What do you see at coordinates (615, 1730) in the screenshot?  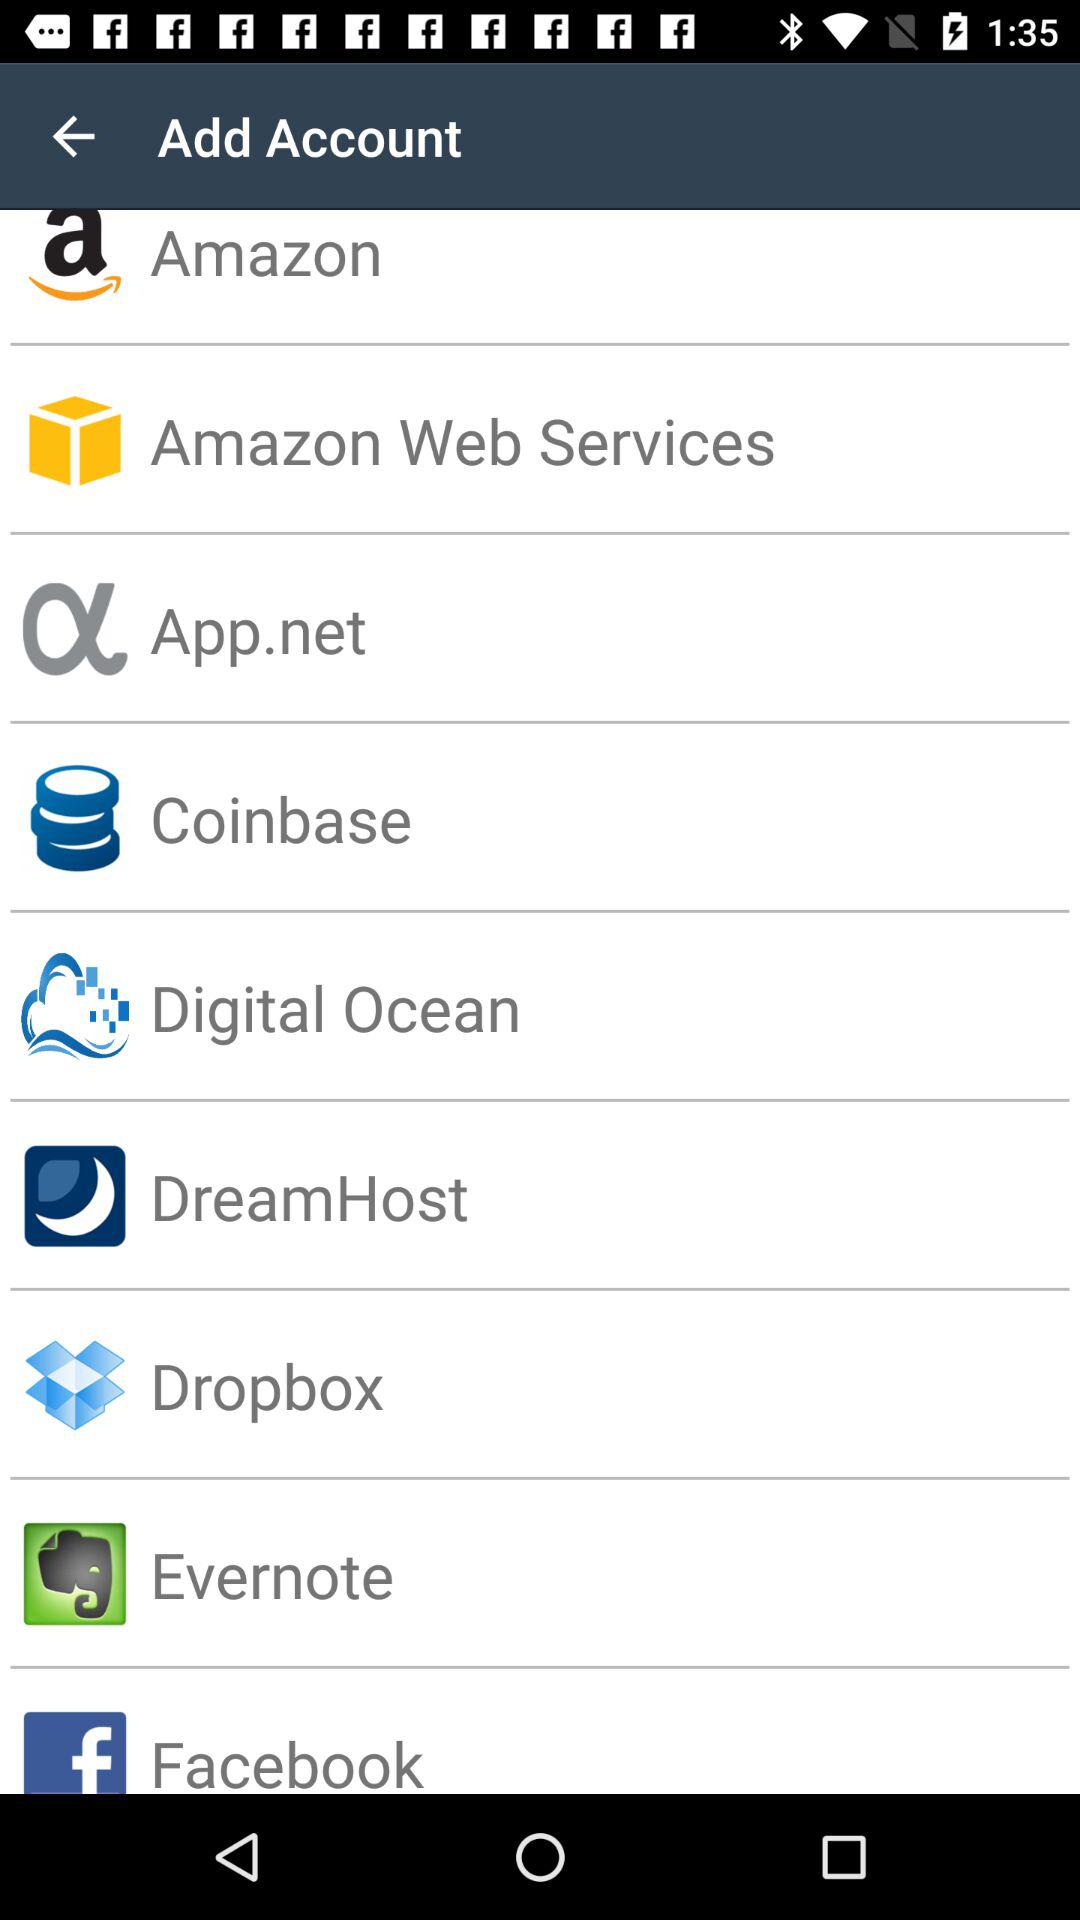 I see `swipe to the facebook item` at bounding box center [615, 1730].